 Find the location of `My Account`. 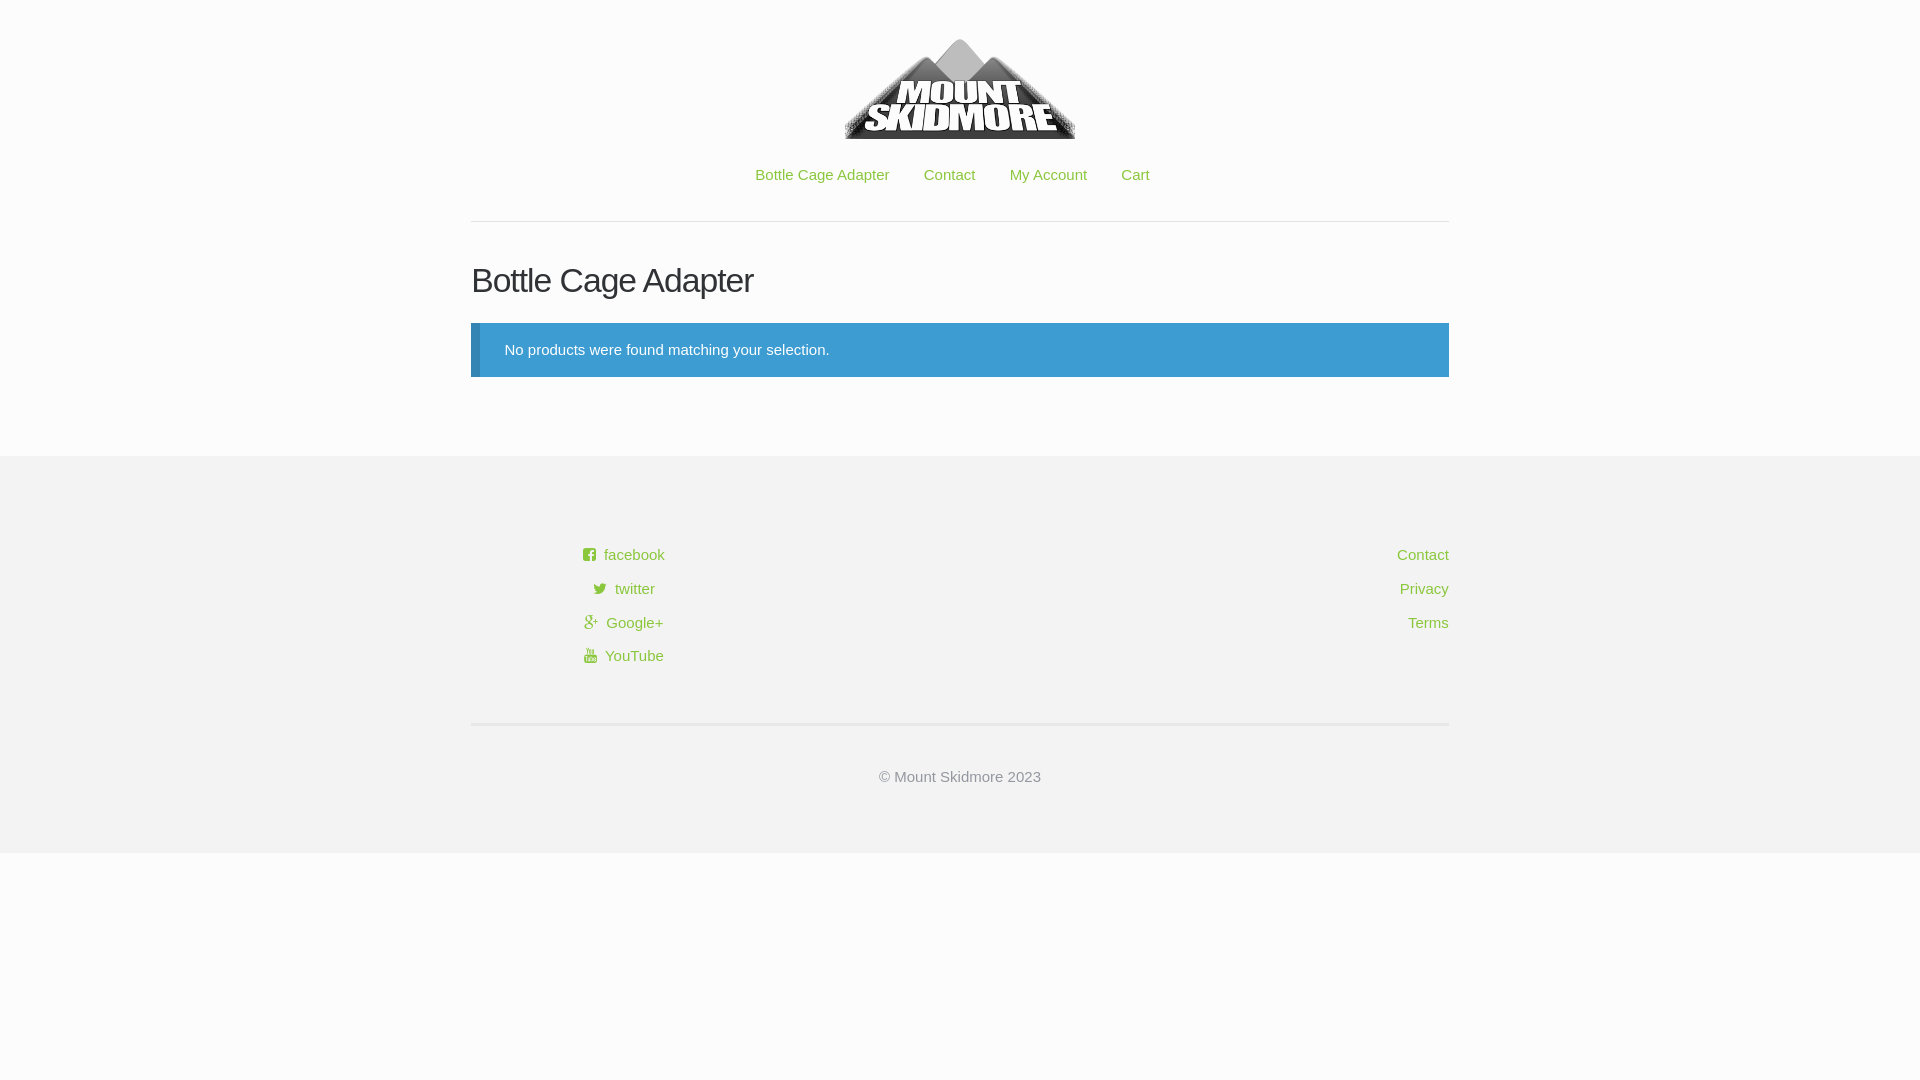

My Account is located at coordinates (1048, 192).